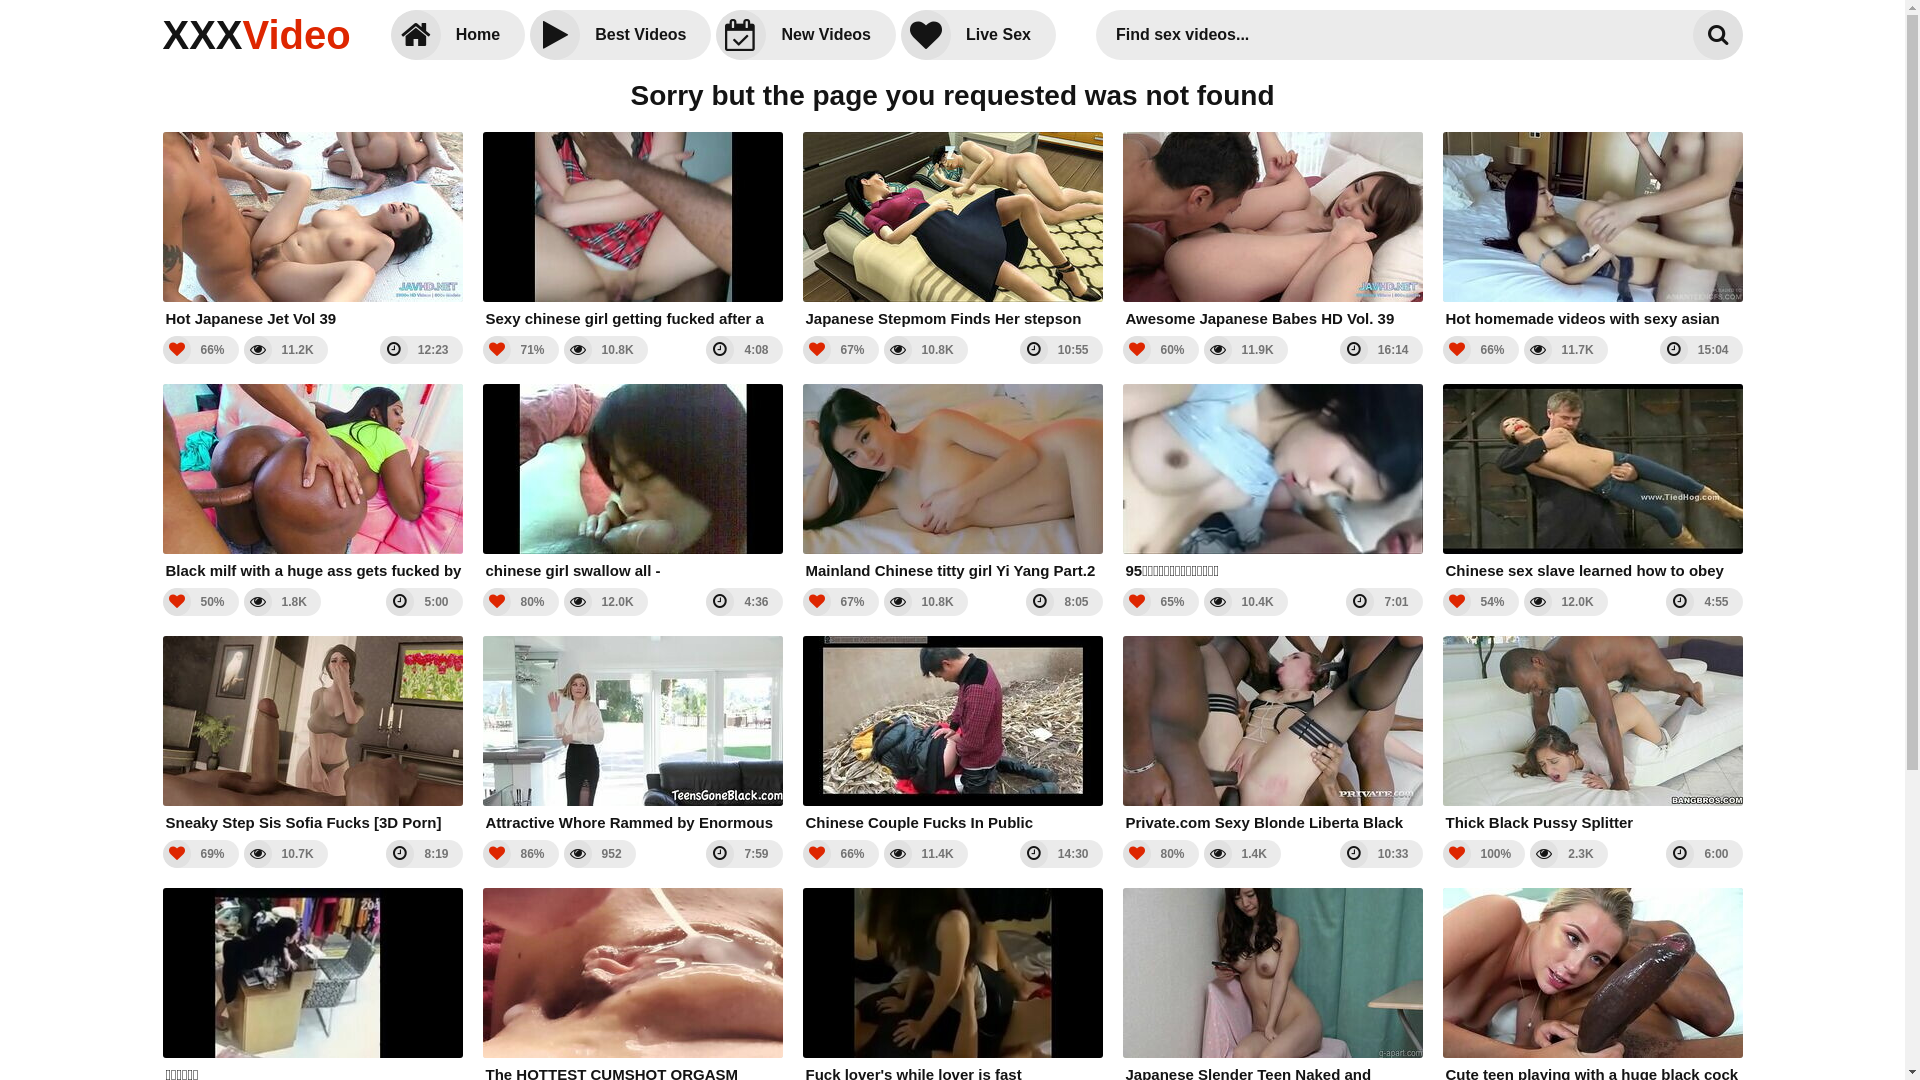 Image resolution: width=1920 pixels, height=1080 pixels. What do you see at coordinates (1592, 482) in the screenshot?
I see `Chinese sex slave learned how to obey` at bounding box center [1592, 482].